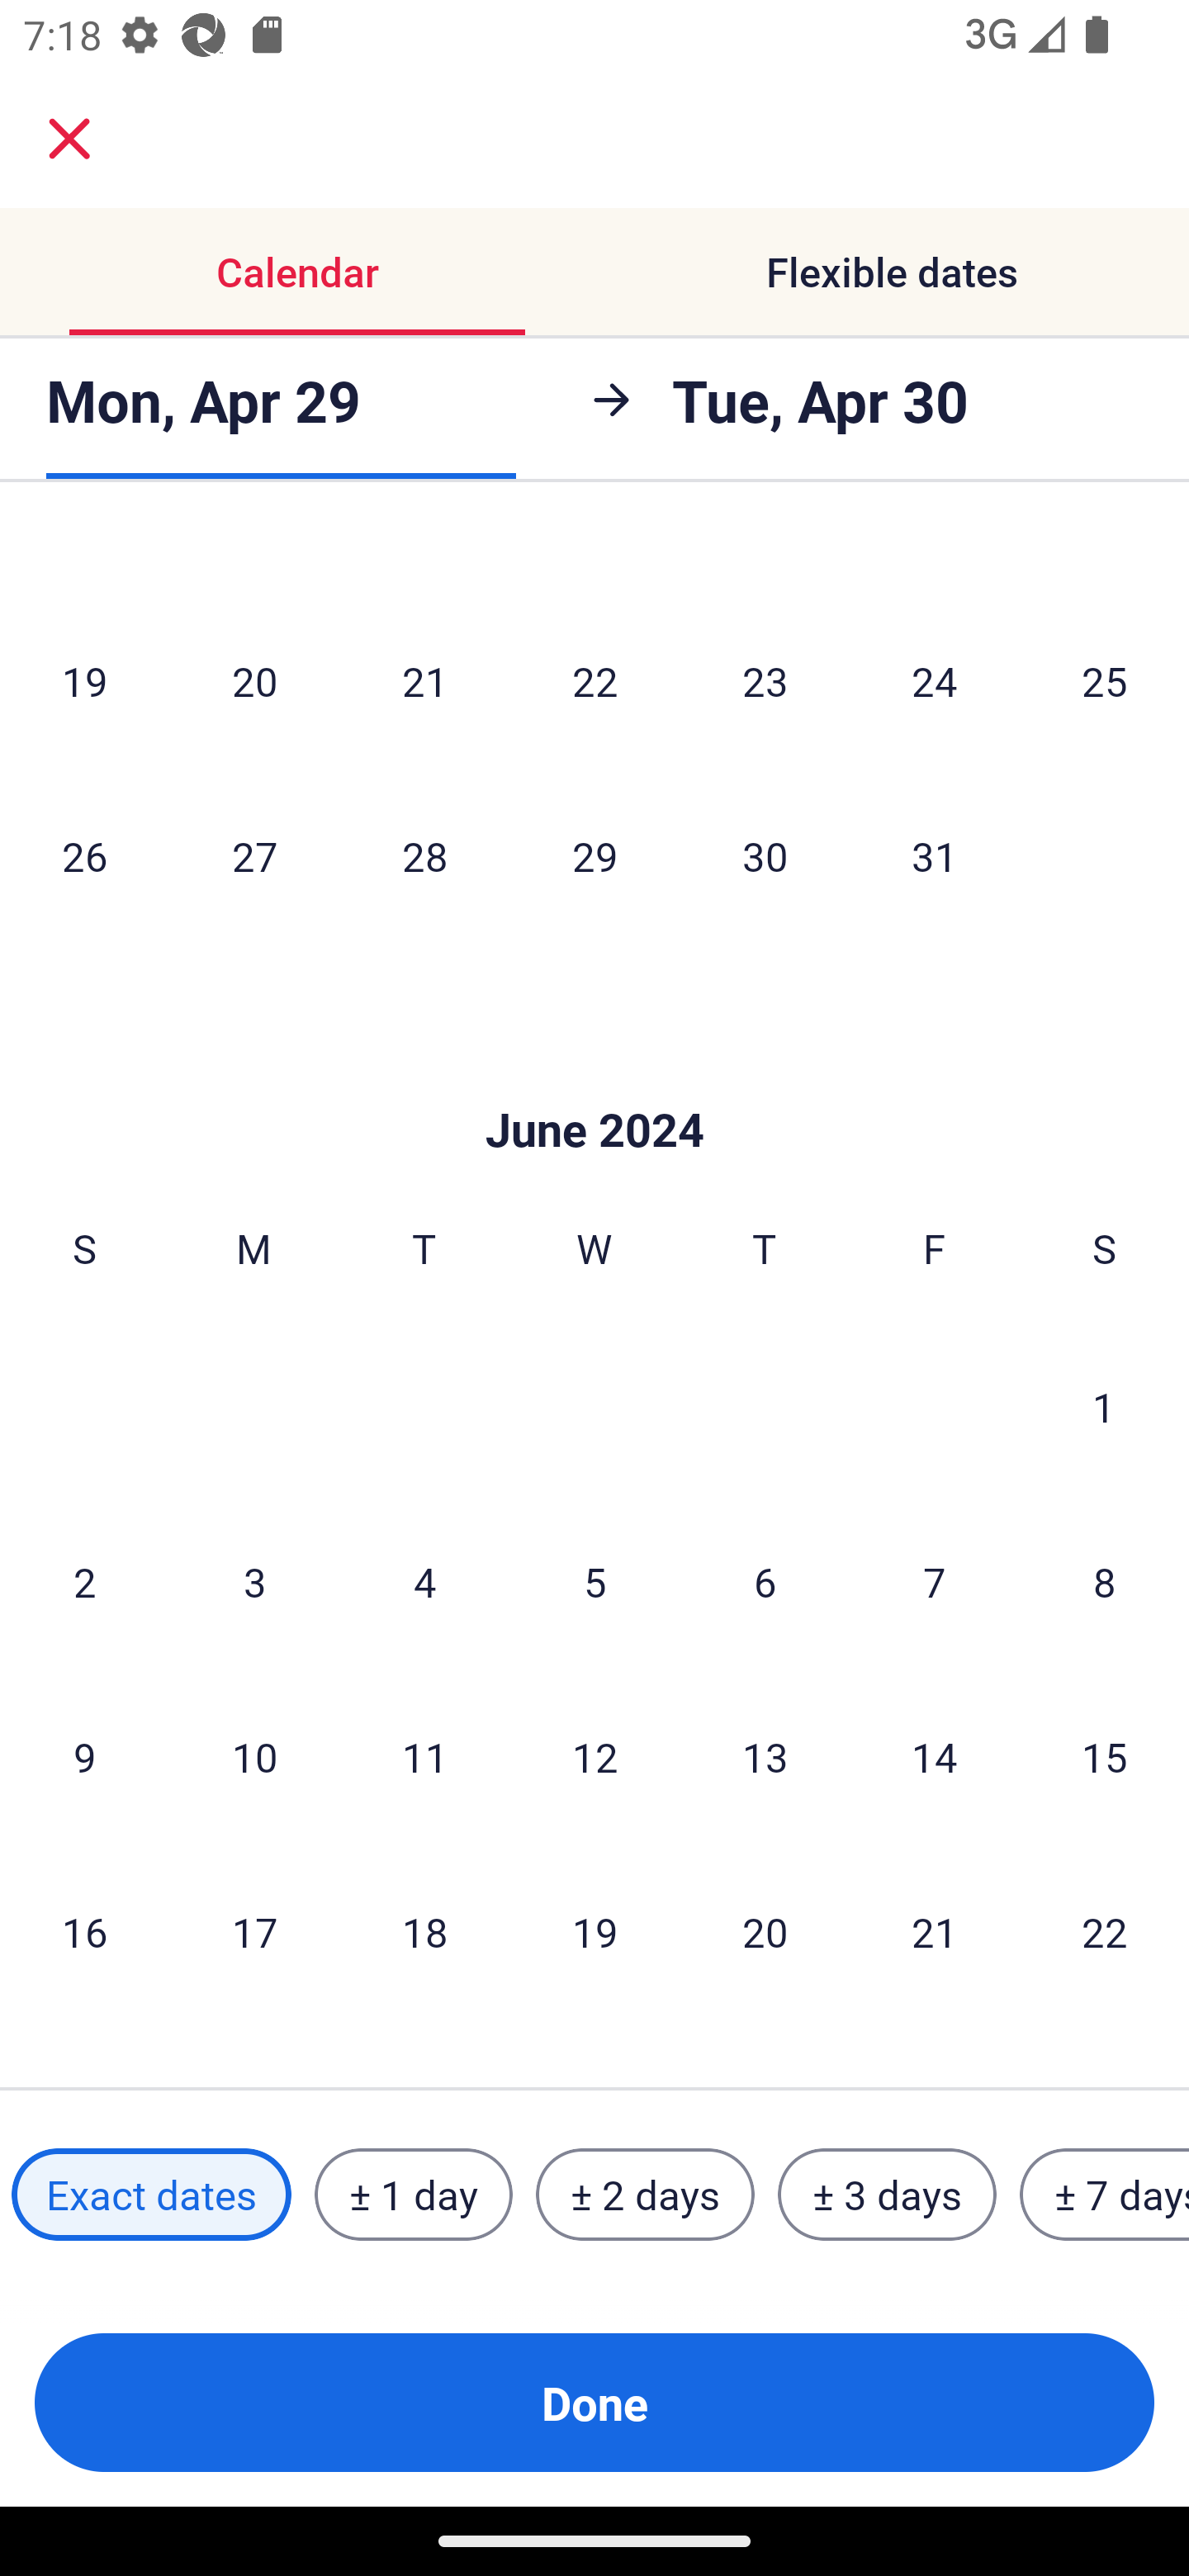 This screenshot has width=1189, height=2576. Describe the element at coordinates (935, 855) in the screenshot. I see `31 Friday, May 31, 2024` at that location.